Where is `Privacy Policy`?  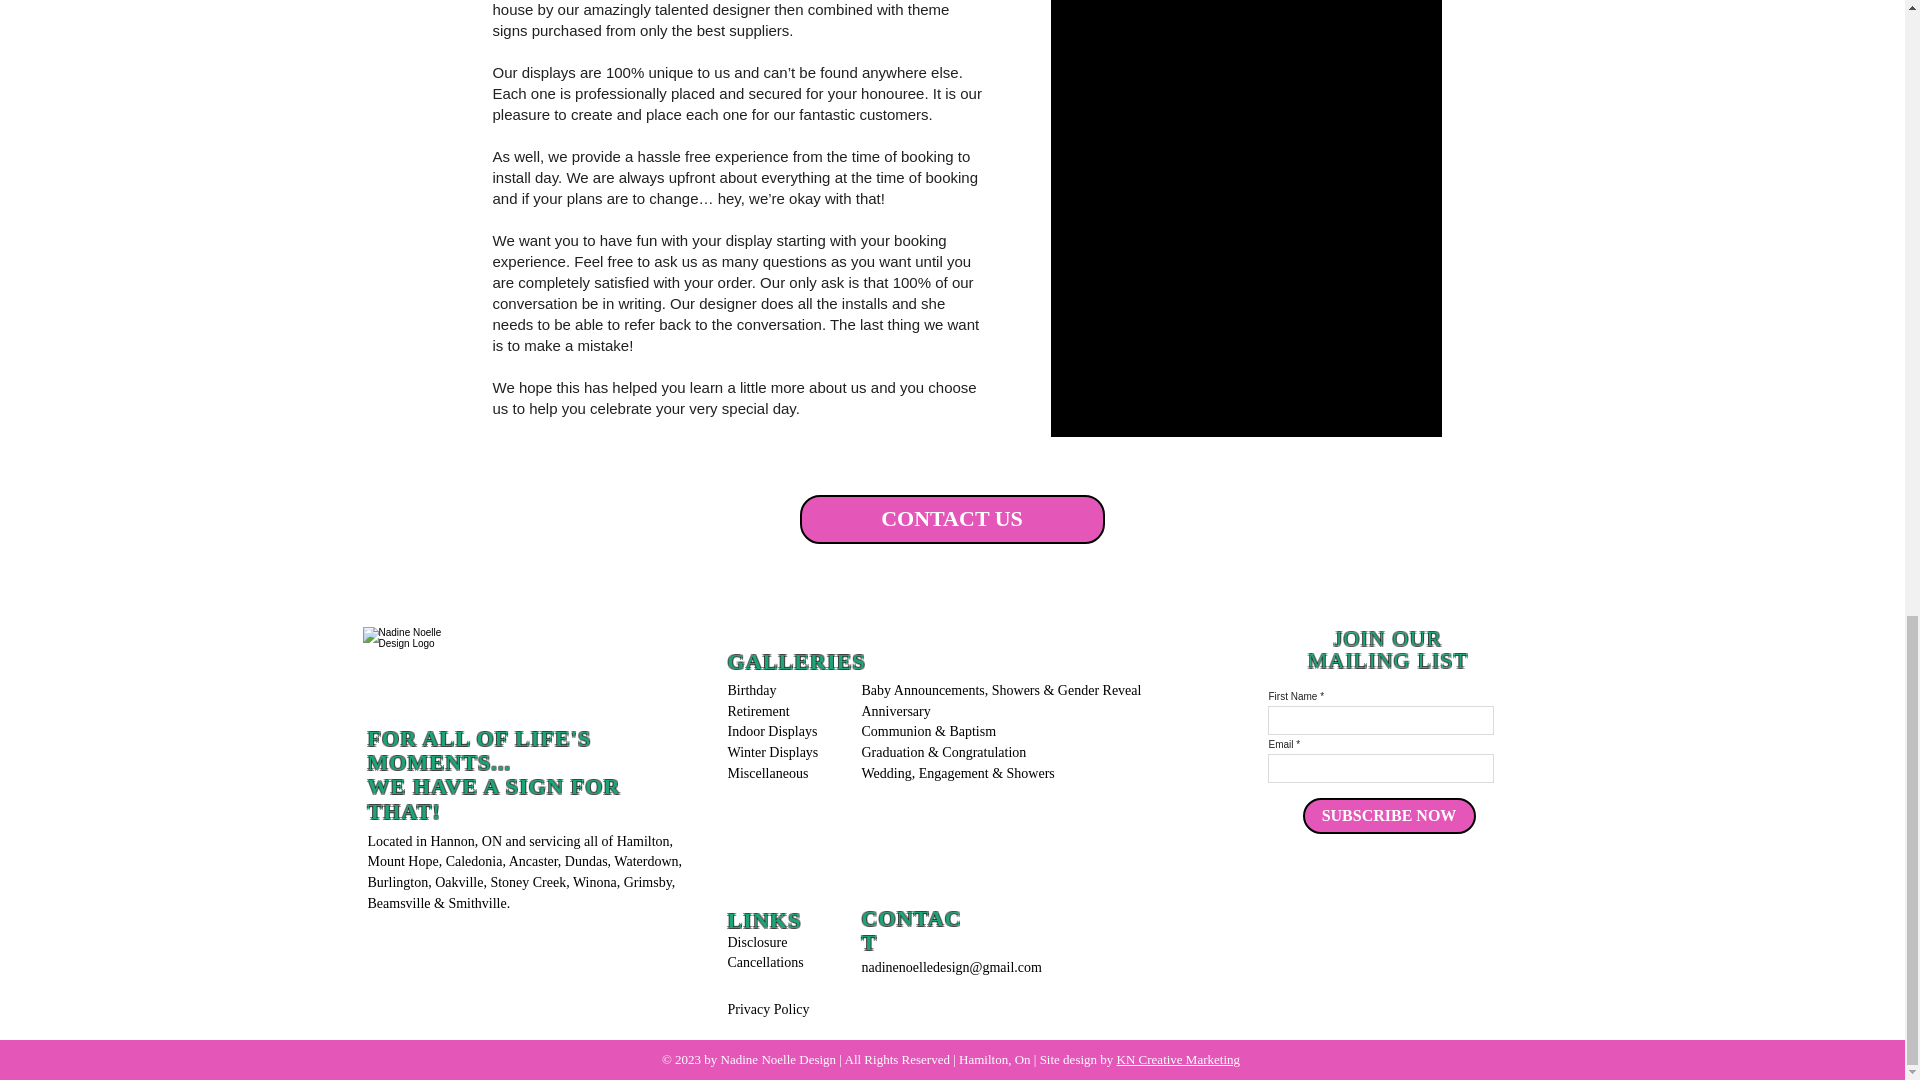 Privacy Policy is located at coordinates (768, 1010).